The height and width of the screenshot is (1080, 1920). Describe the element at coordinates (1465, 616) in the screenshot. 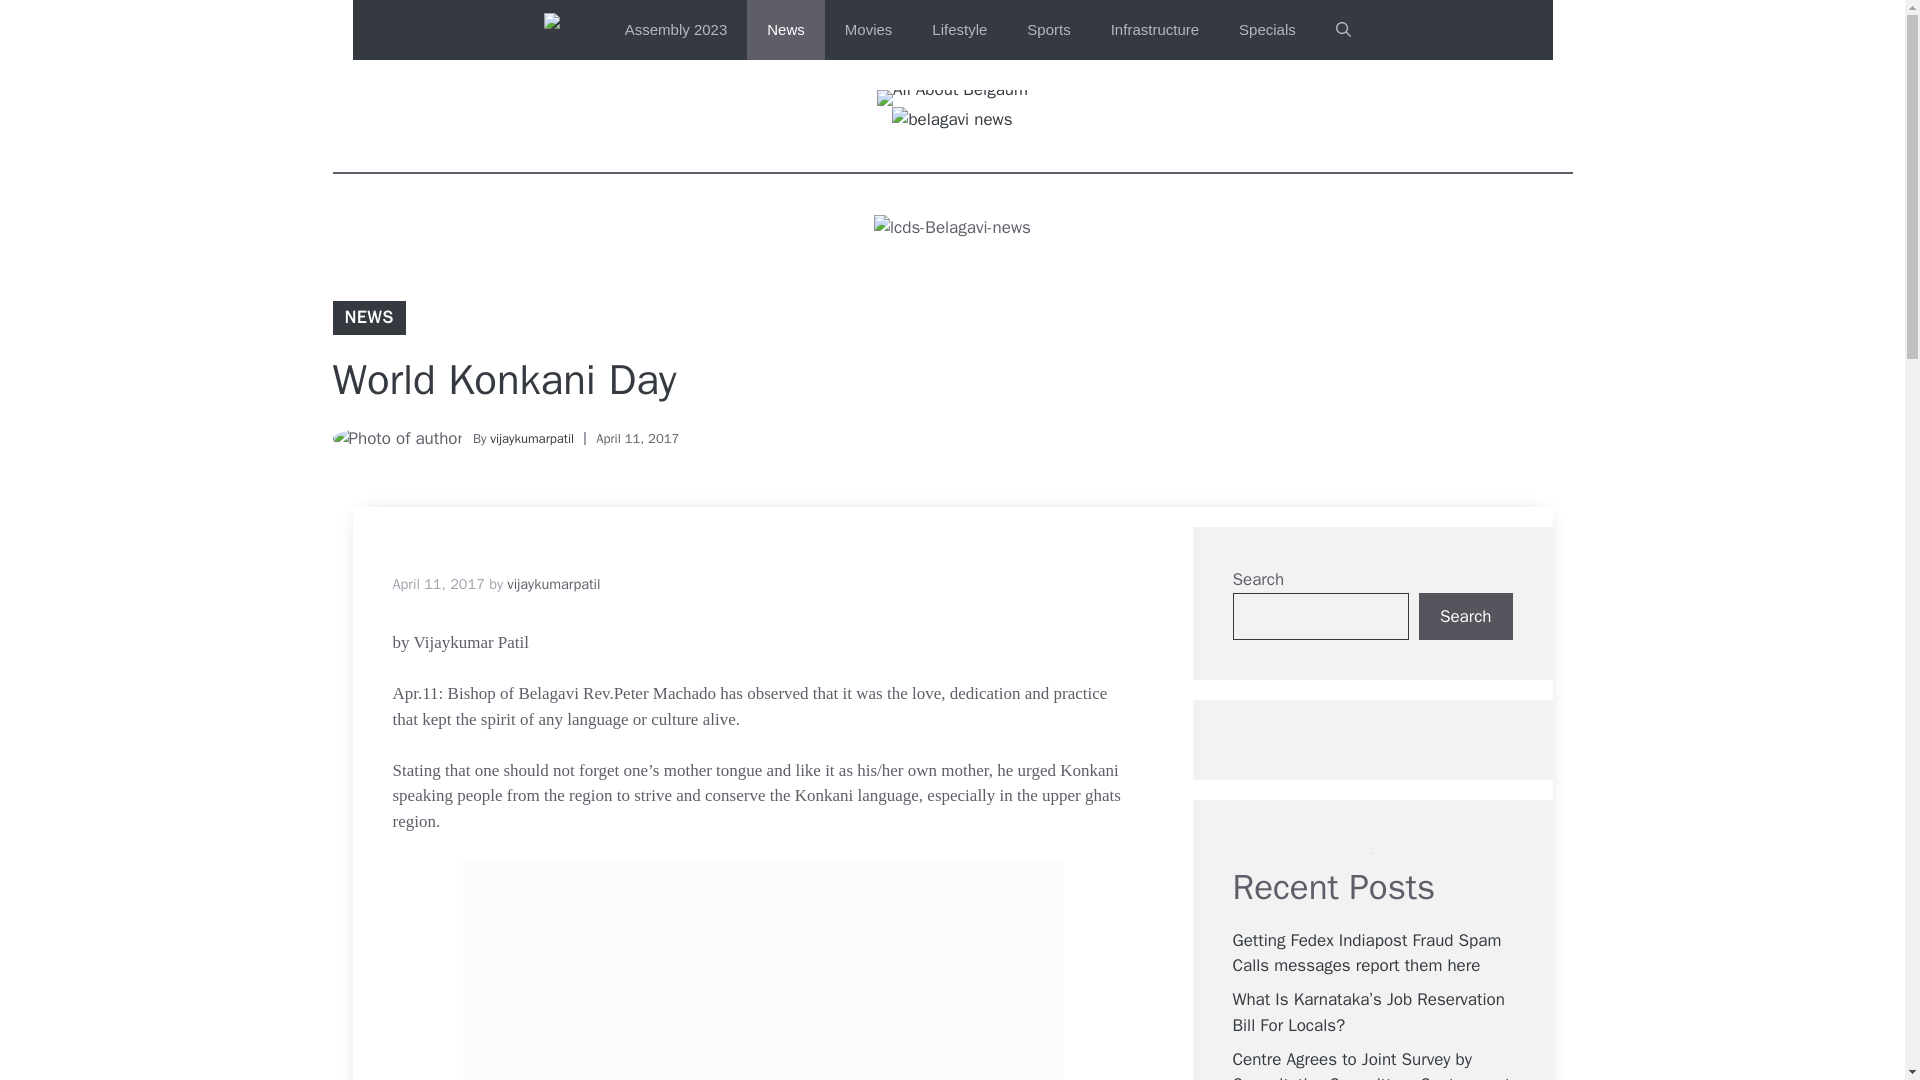

I see `Search` at that location.